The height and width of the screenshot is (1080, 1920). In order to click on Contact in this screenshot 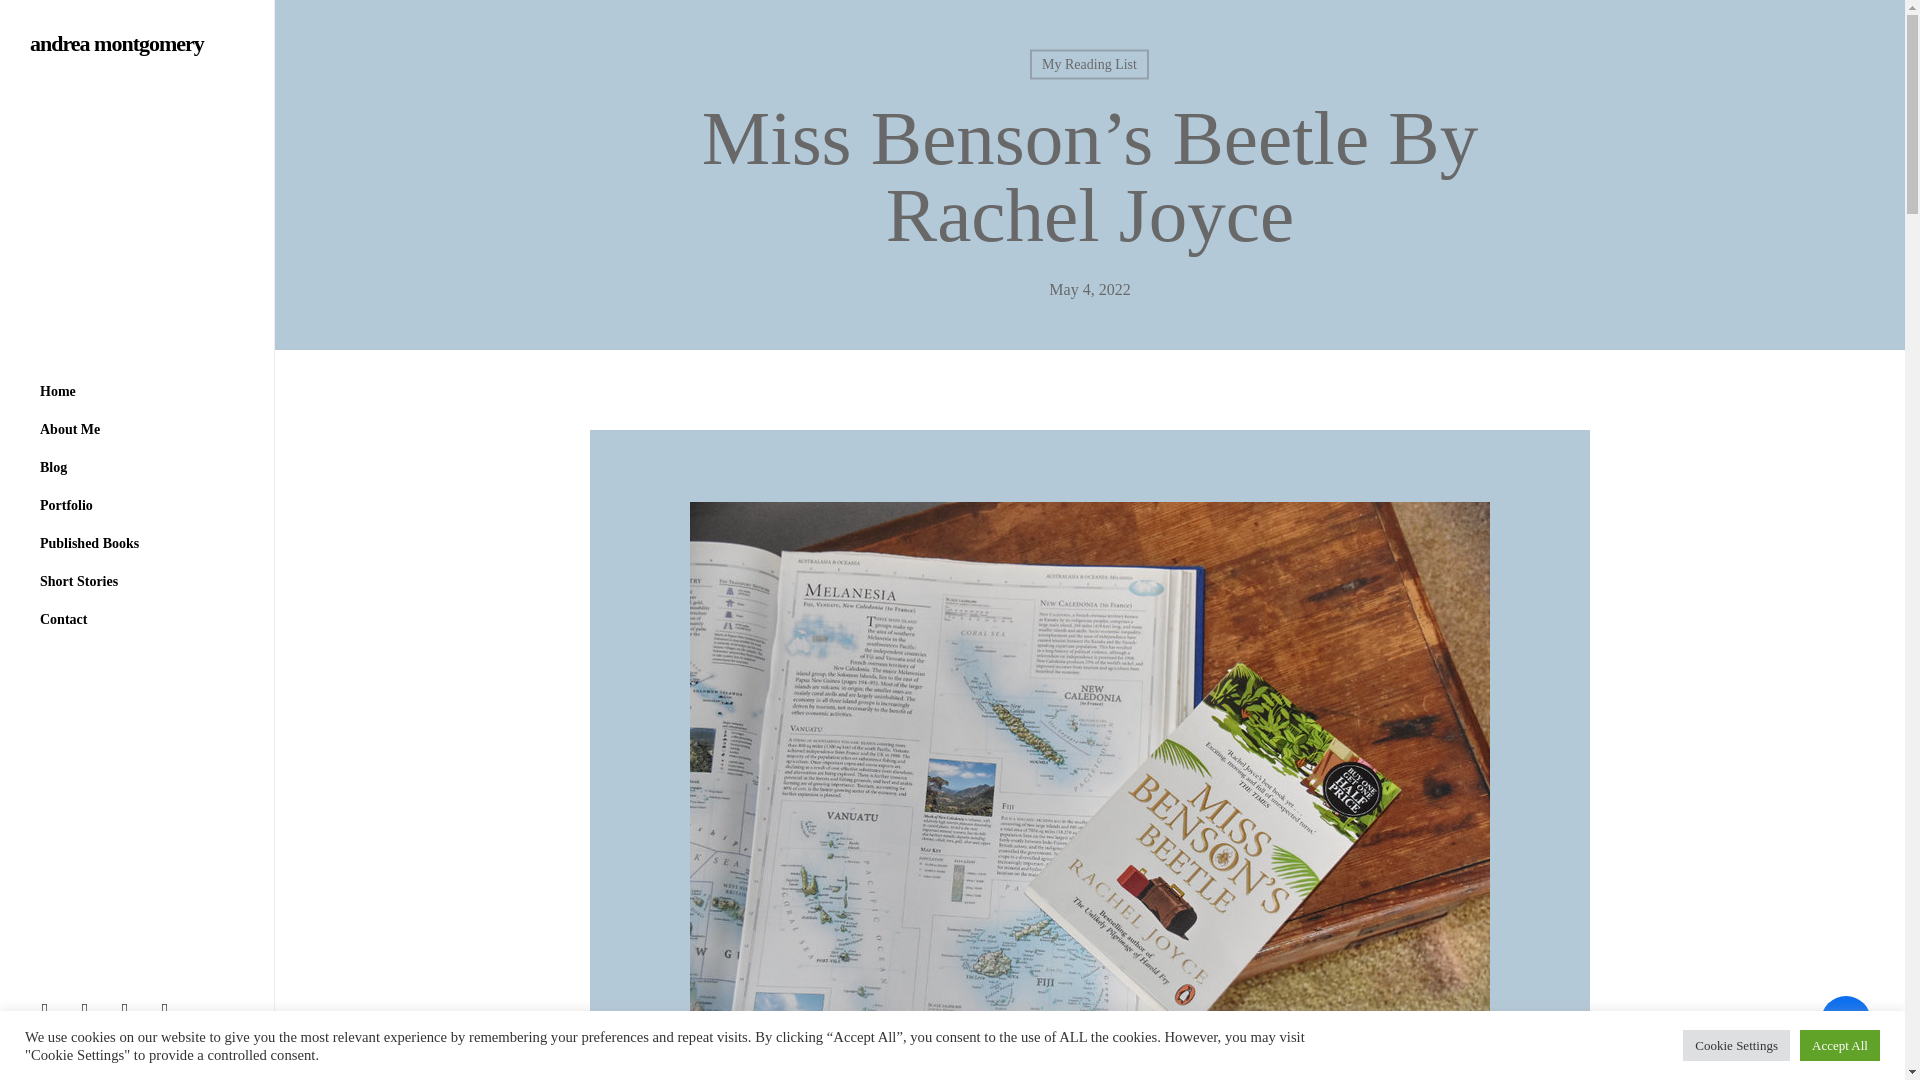, I will do `click(64, 619)`.